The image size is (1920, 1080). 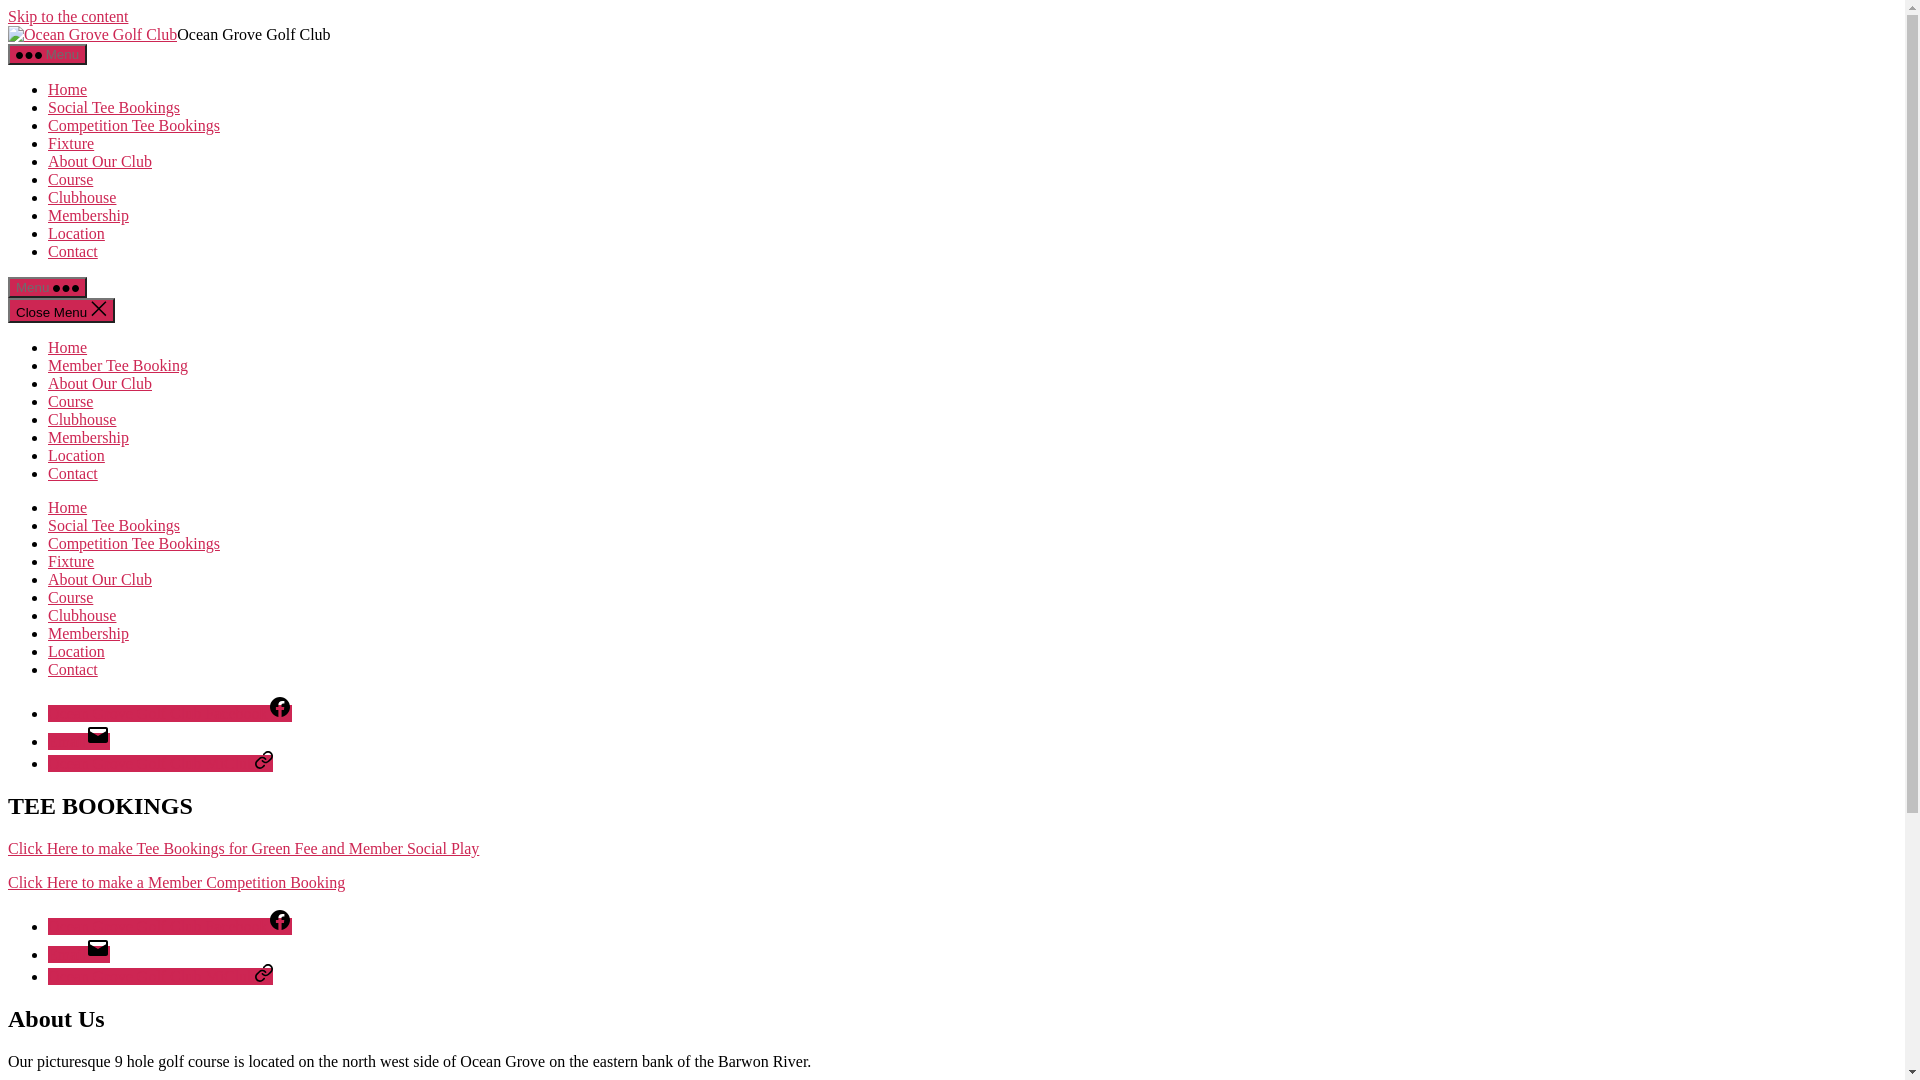 What do you see at coordinates (71, 562) in the screenshot?
I see `Fixture` at bounding box center [71, 562].